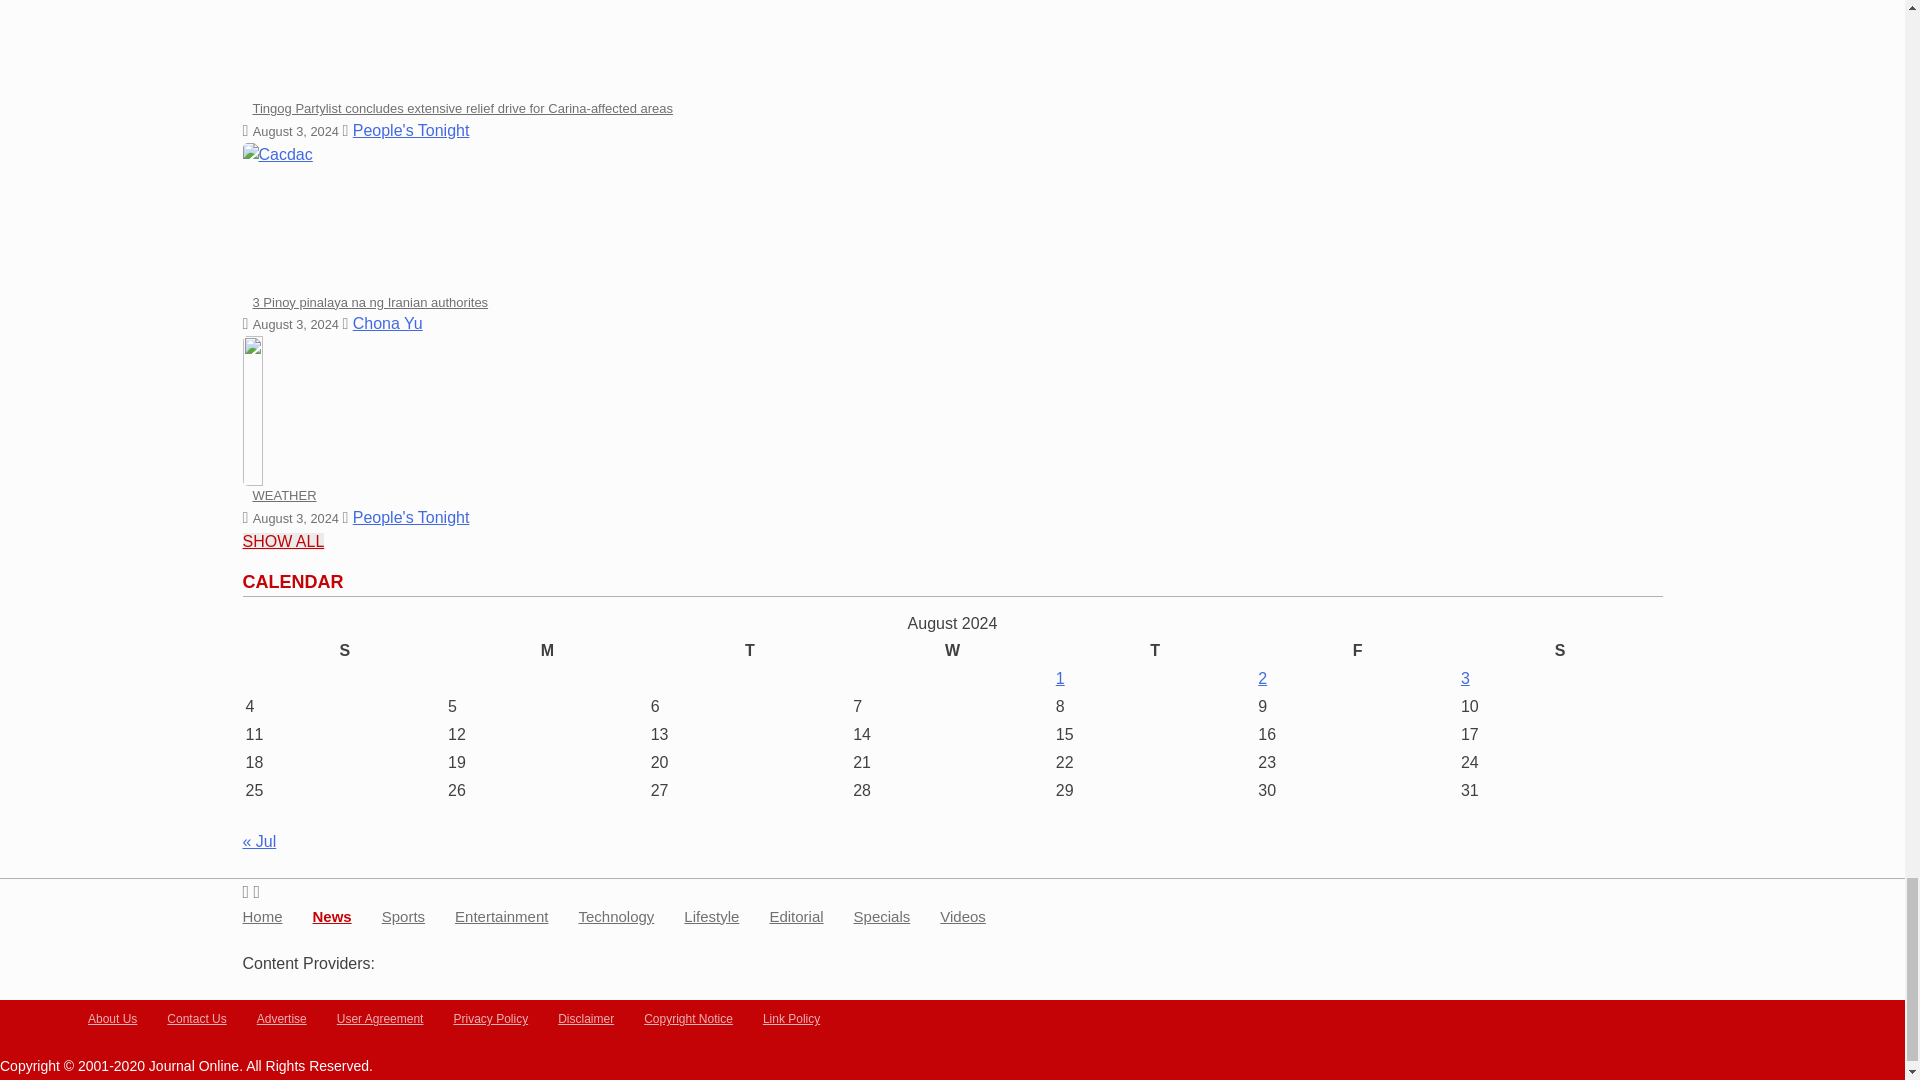 The image size is (1920, 1080). I want to click on Sunday, so click(344, 651).